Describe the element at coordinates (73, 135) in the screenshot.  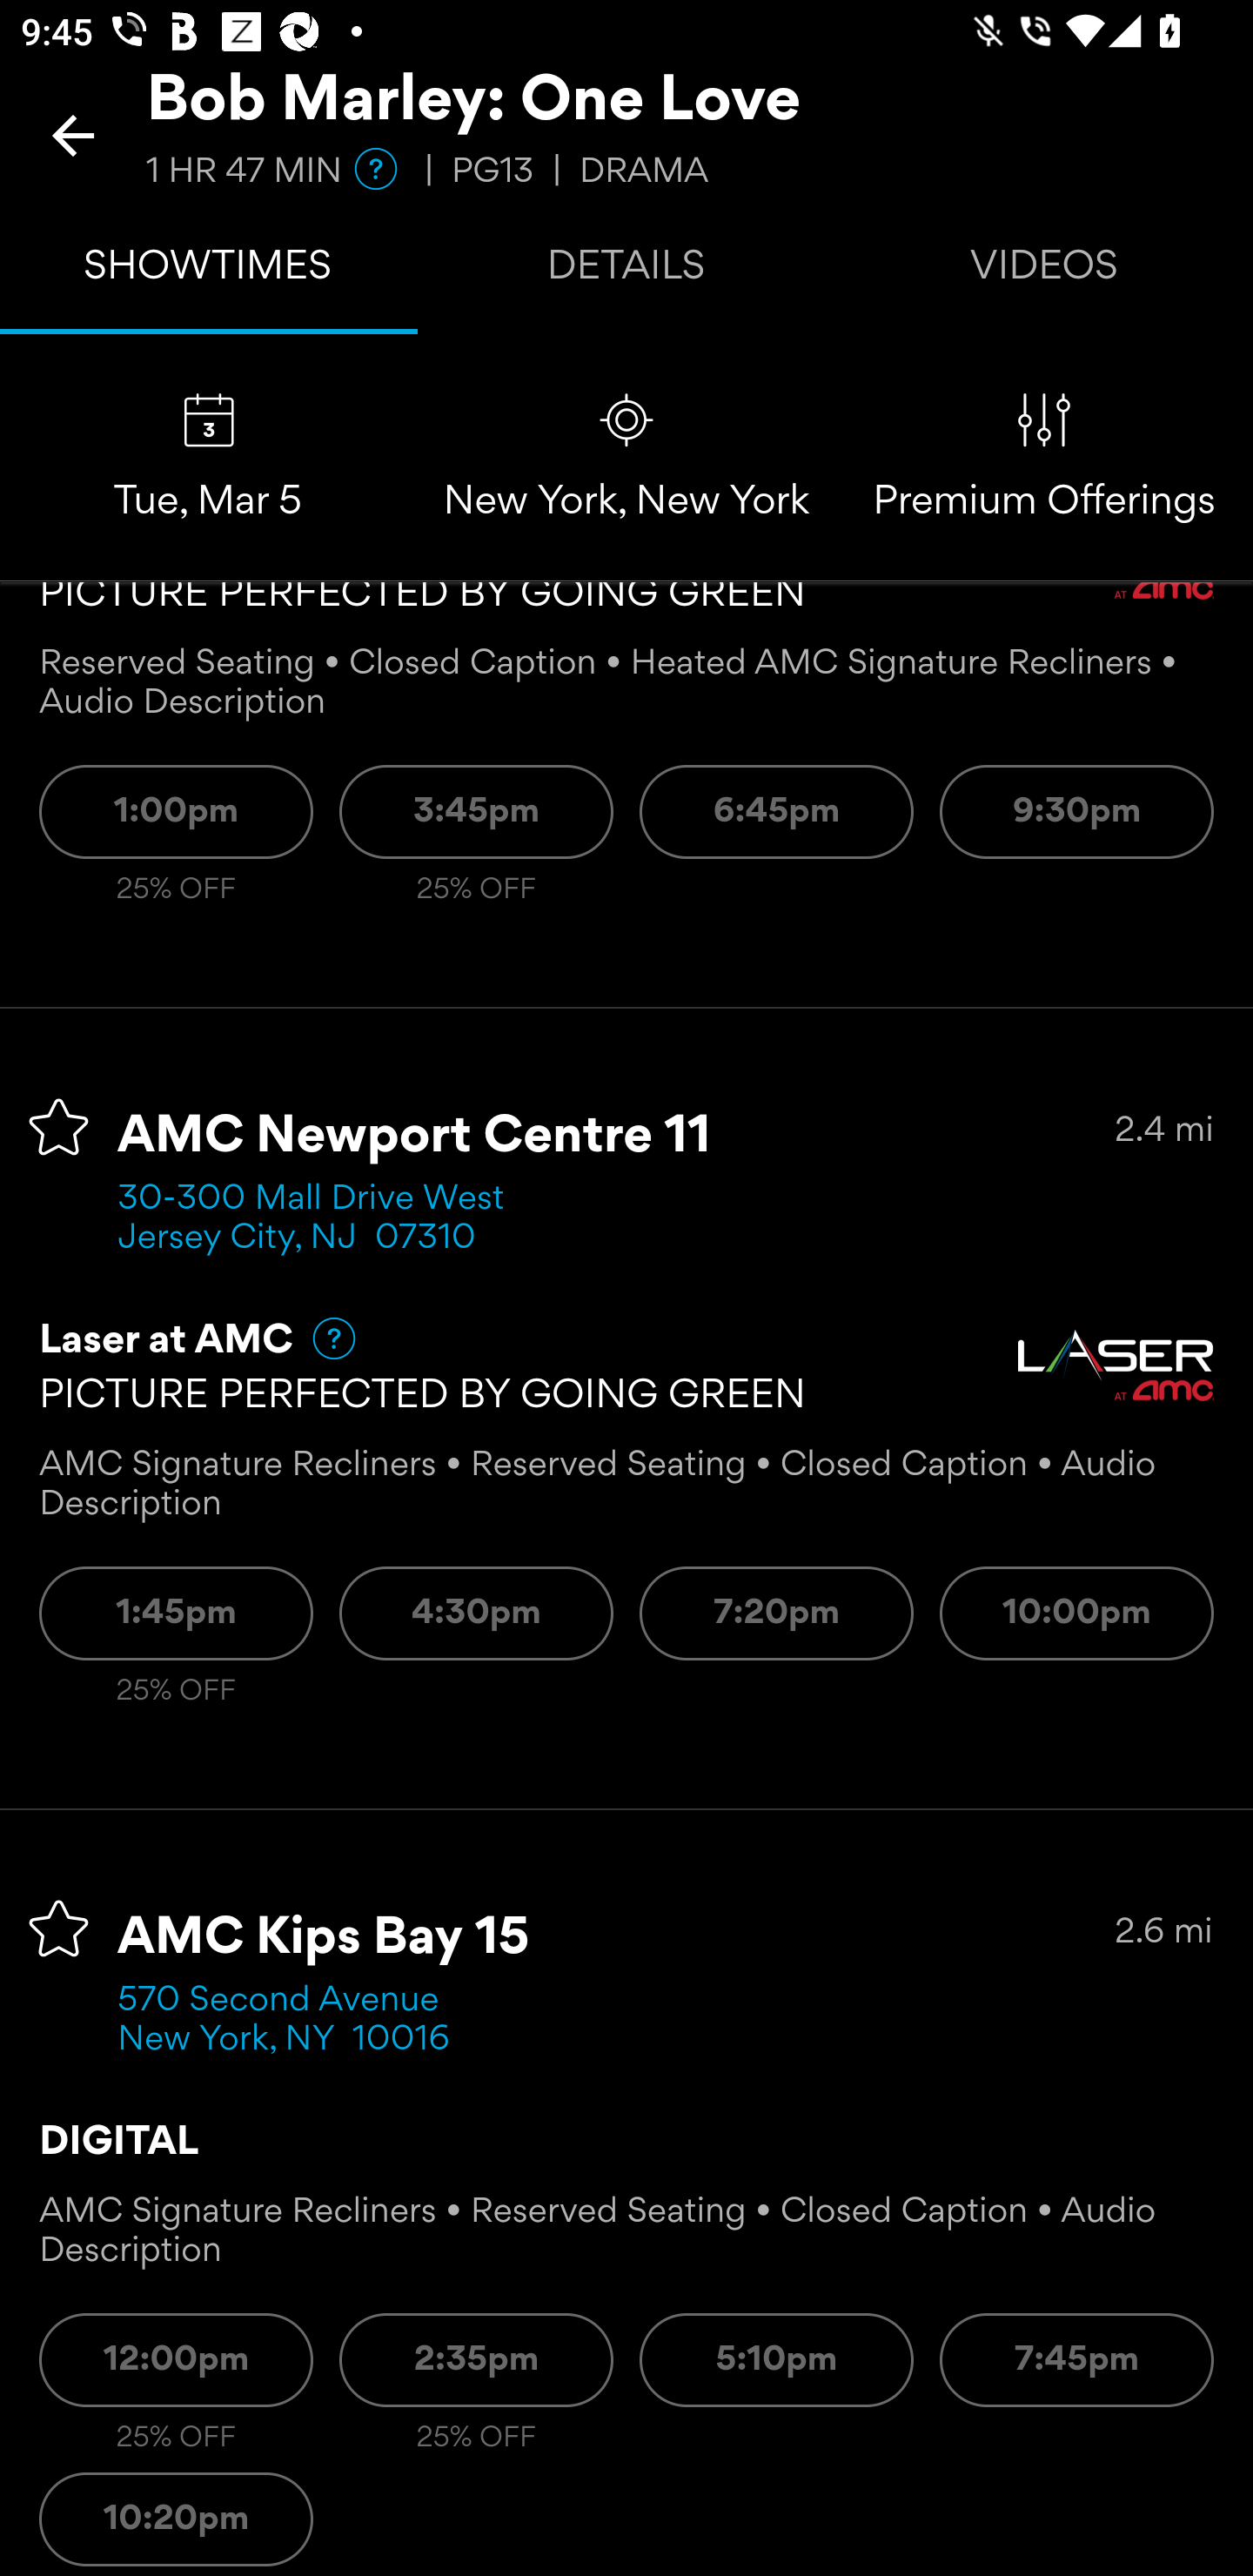
I see `Back` at that location.